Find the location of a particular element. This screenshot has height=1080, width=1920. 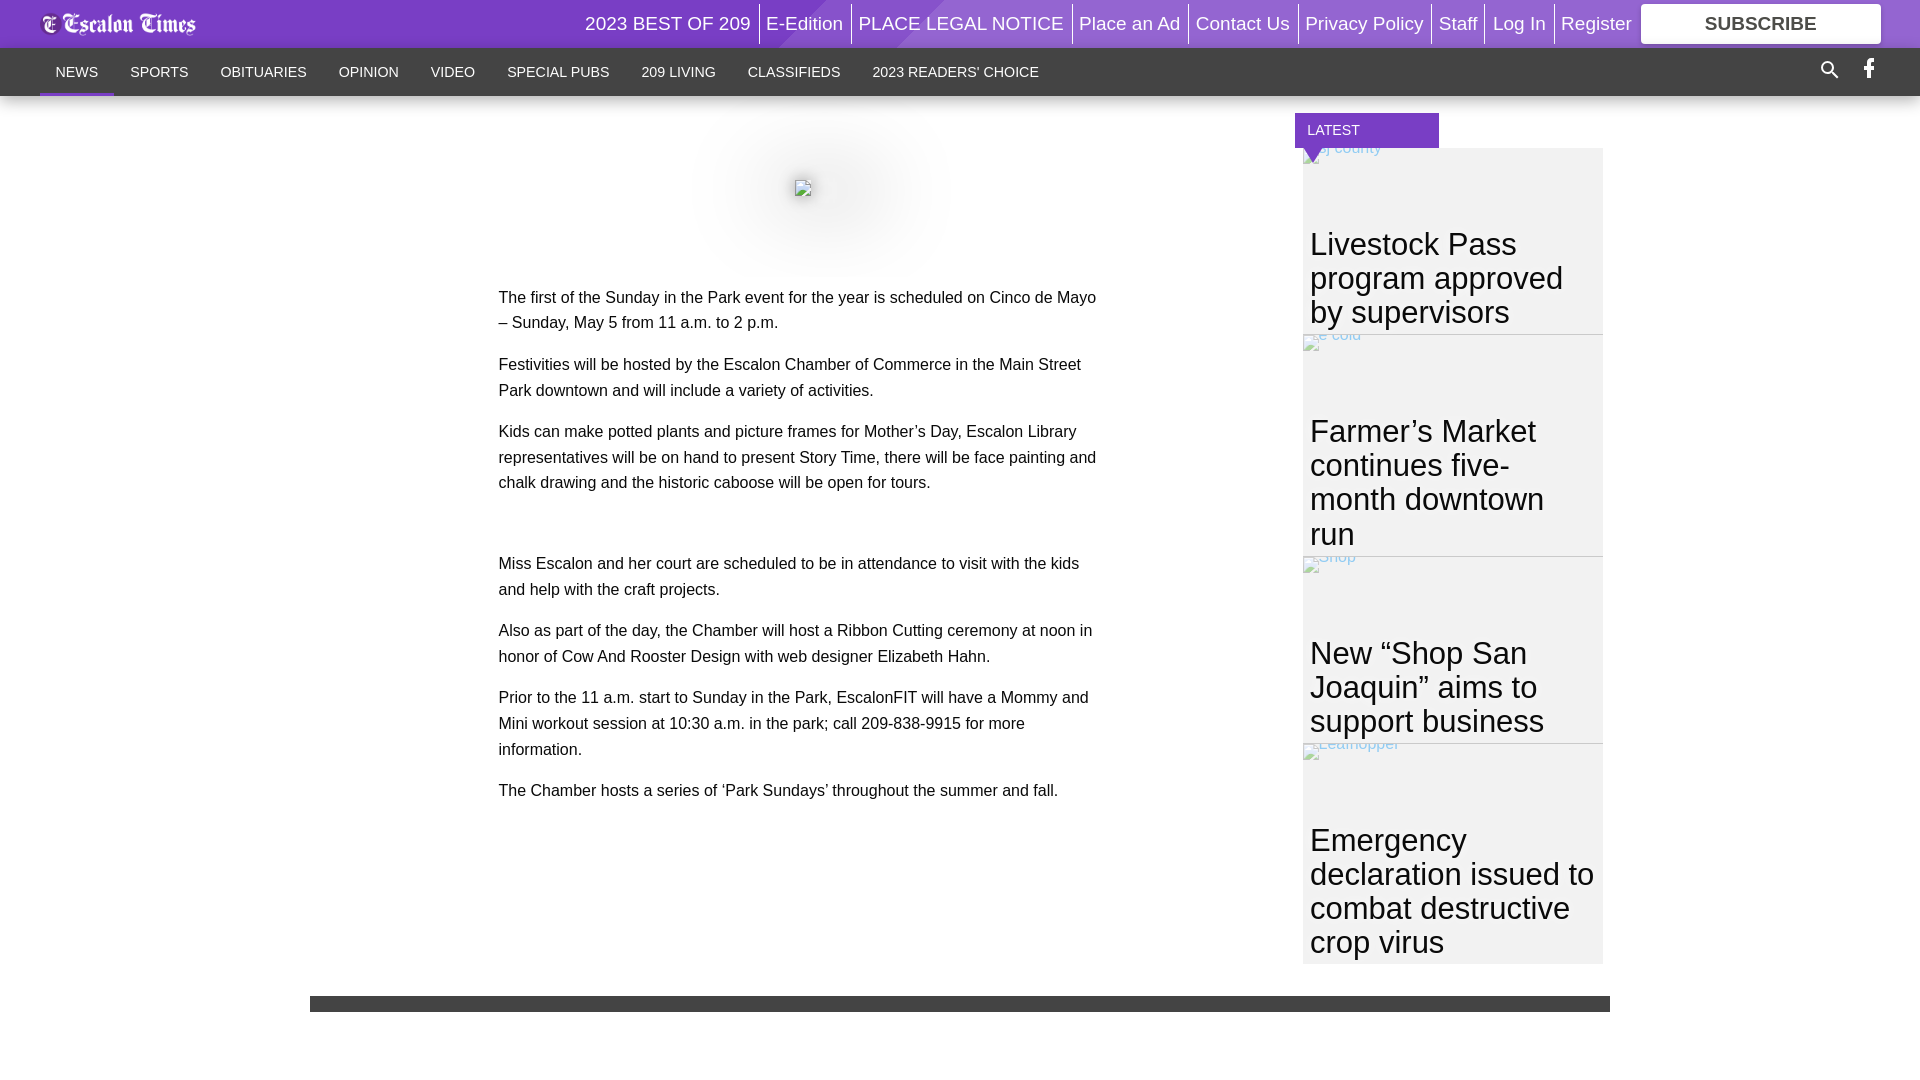

E-Edition is located at coordinates (804, 23).